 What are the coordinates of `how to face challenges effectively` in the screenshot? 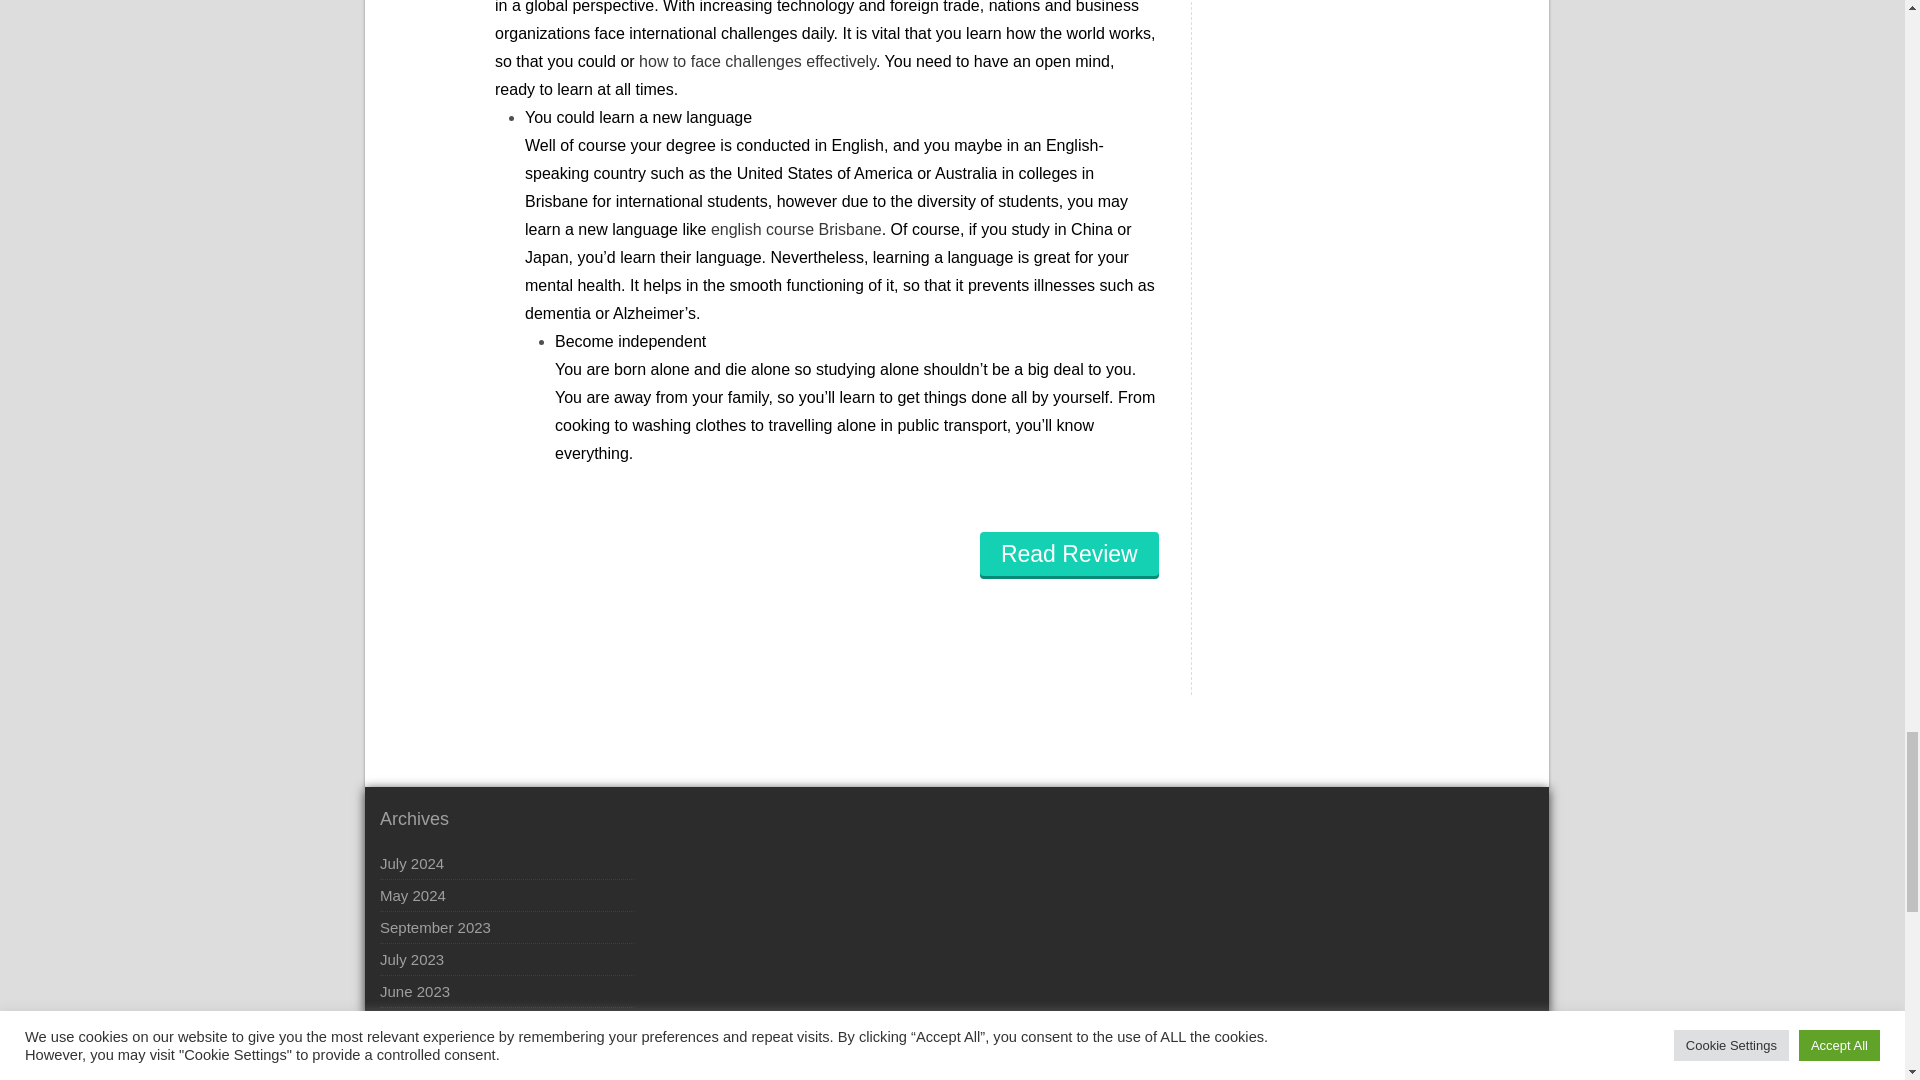 It's located at (757, 61).